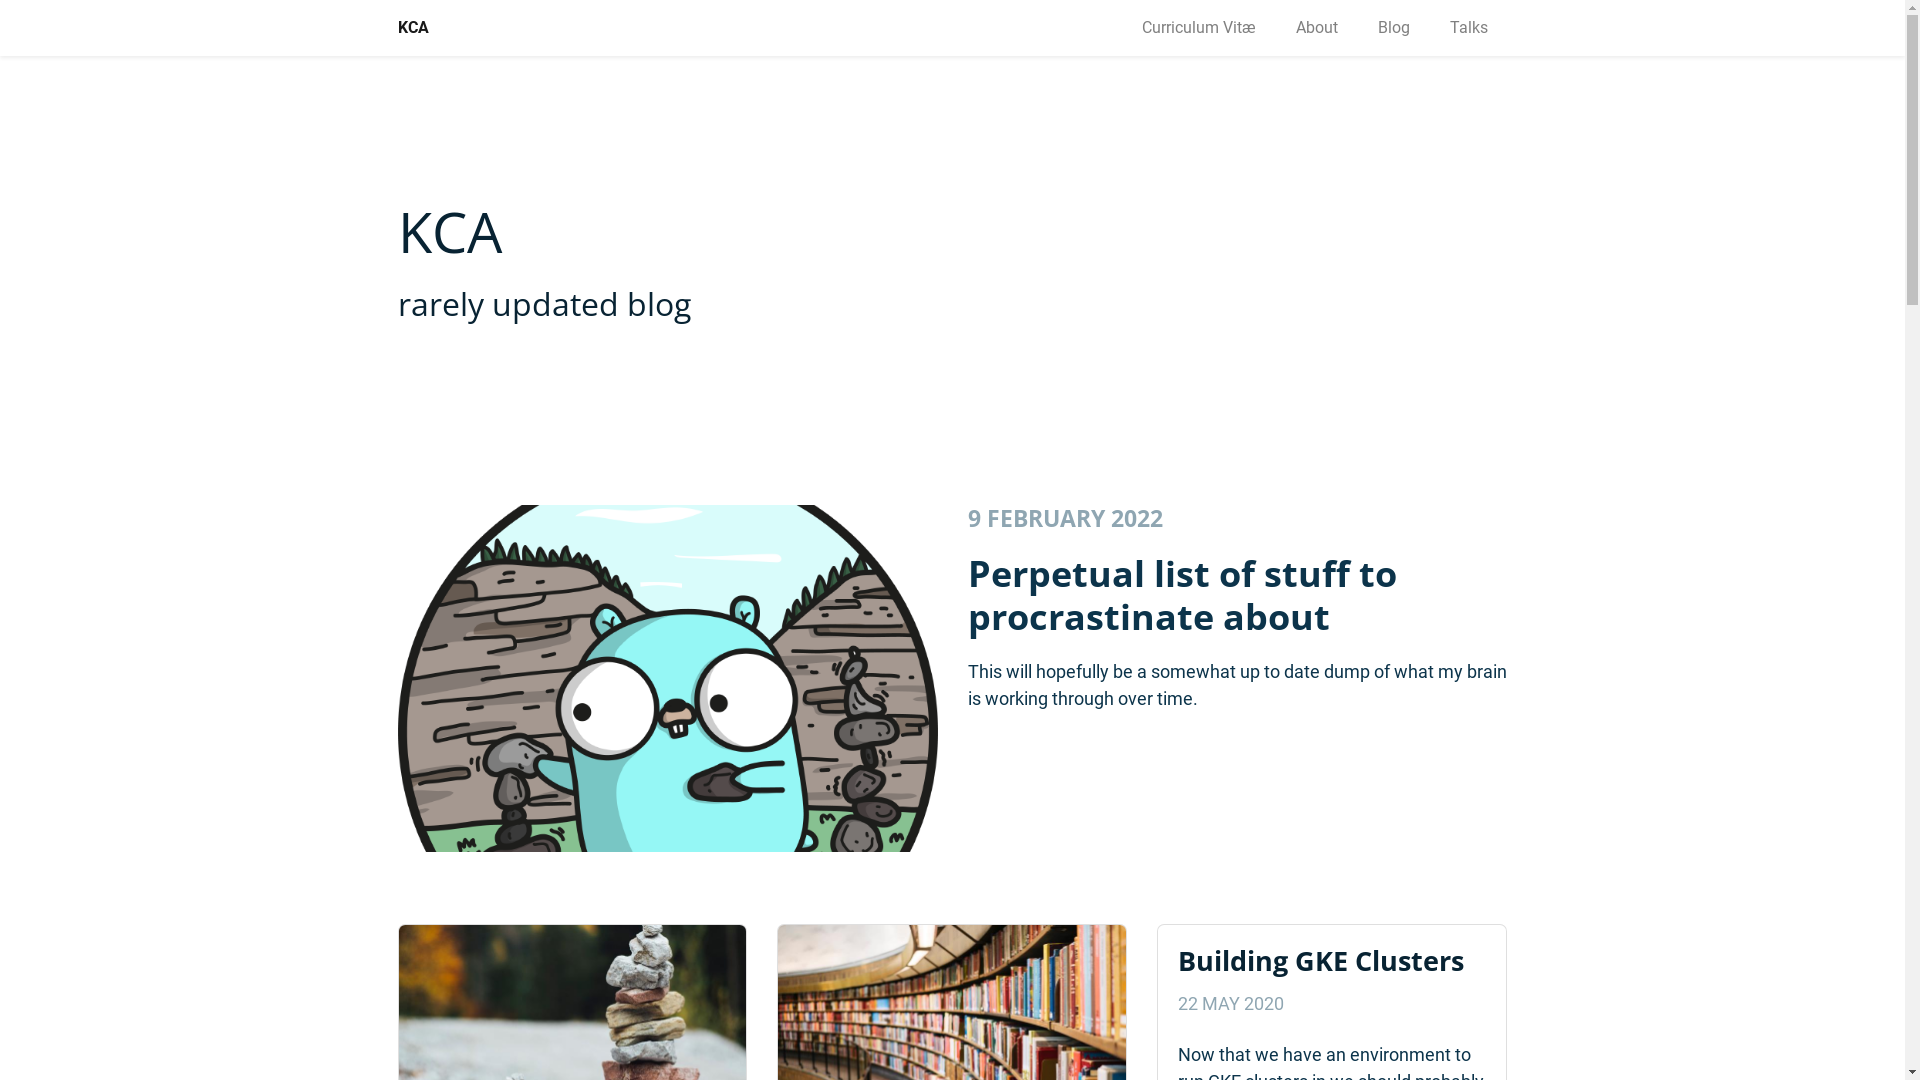 The width and height of the screenshot is (1920, 1080). What do you see at coordinates (1317, 28) in the screenshot?
I see `About` at bounding box center [1317, 28].